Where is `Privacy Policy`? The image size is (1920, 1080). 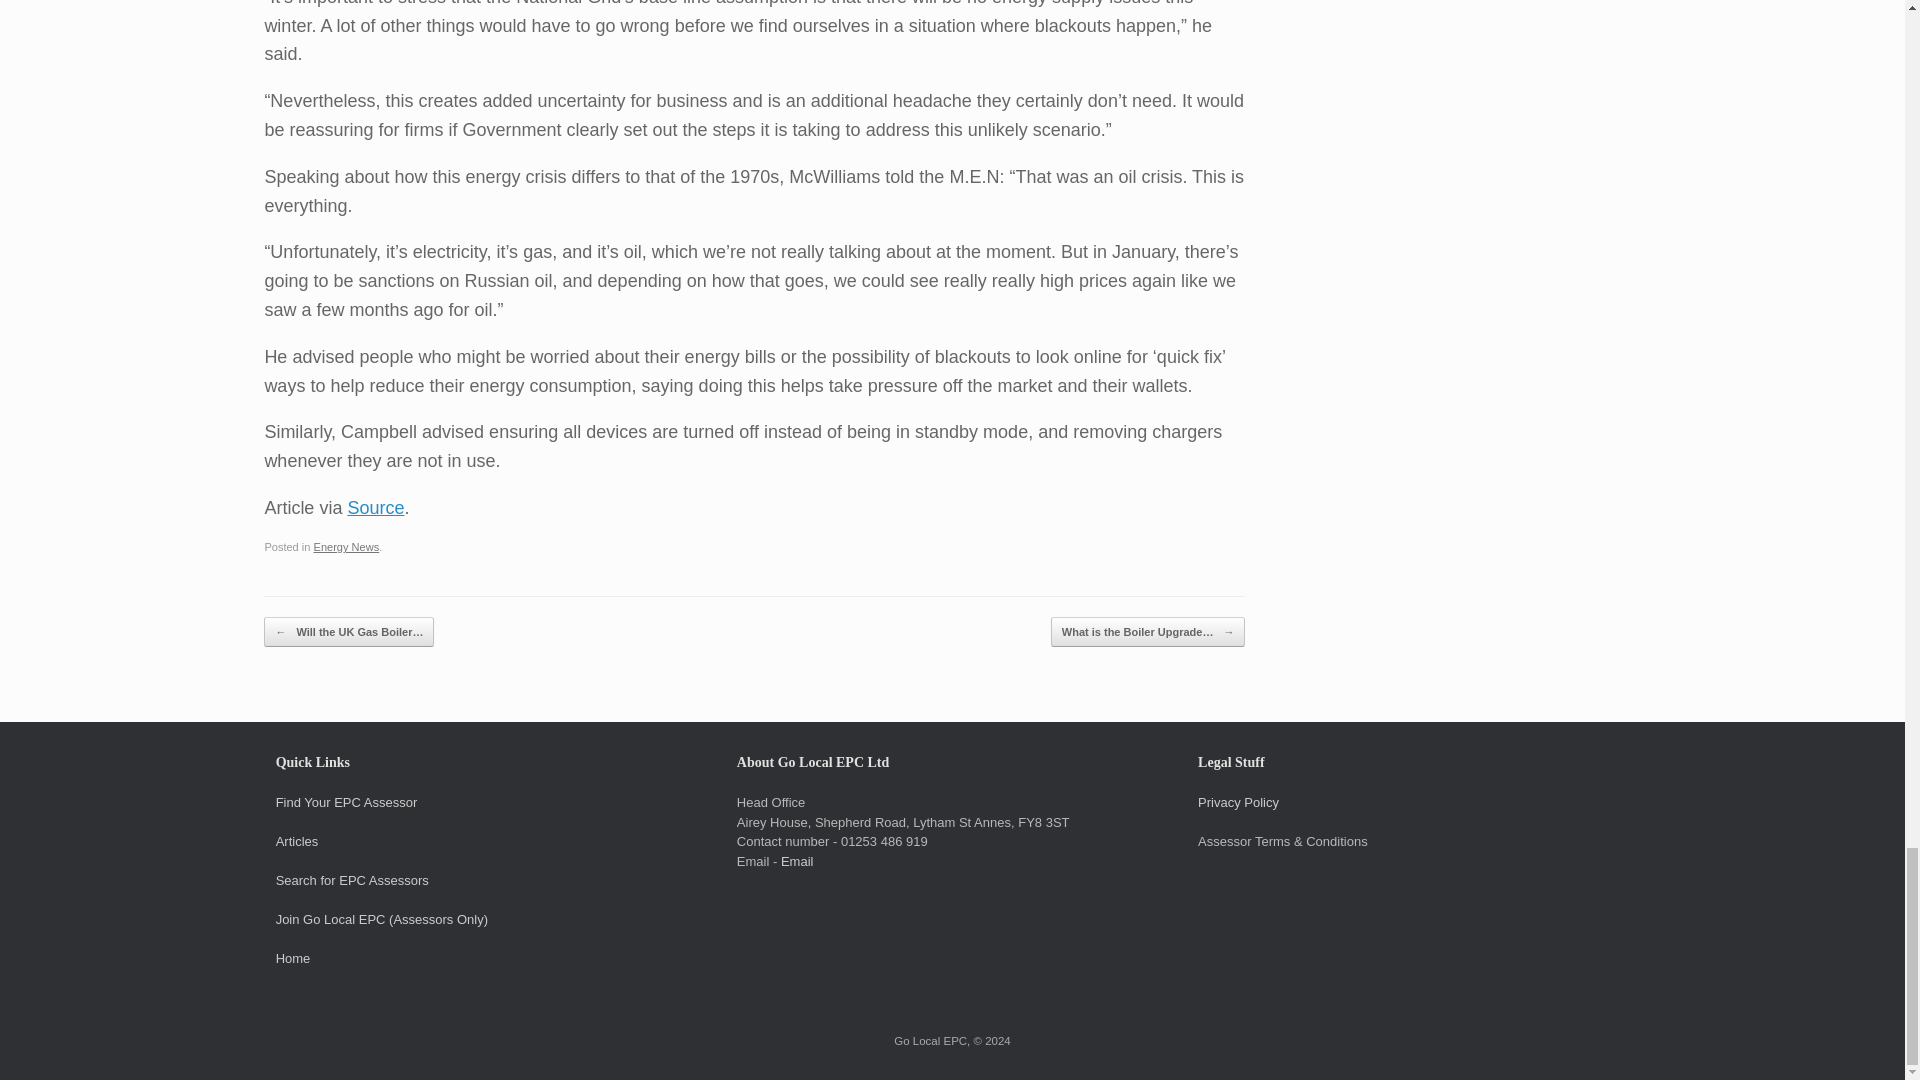 Privacy Policy is located at coordinates (1238, 802).